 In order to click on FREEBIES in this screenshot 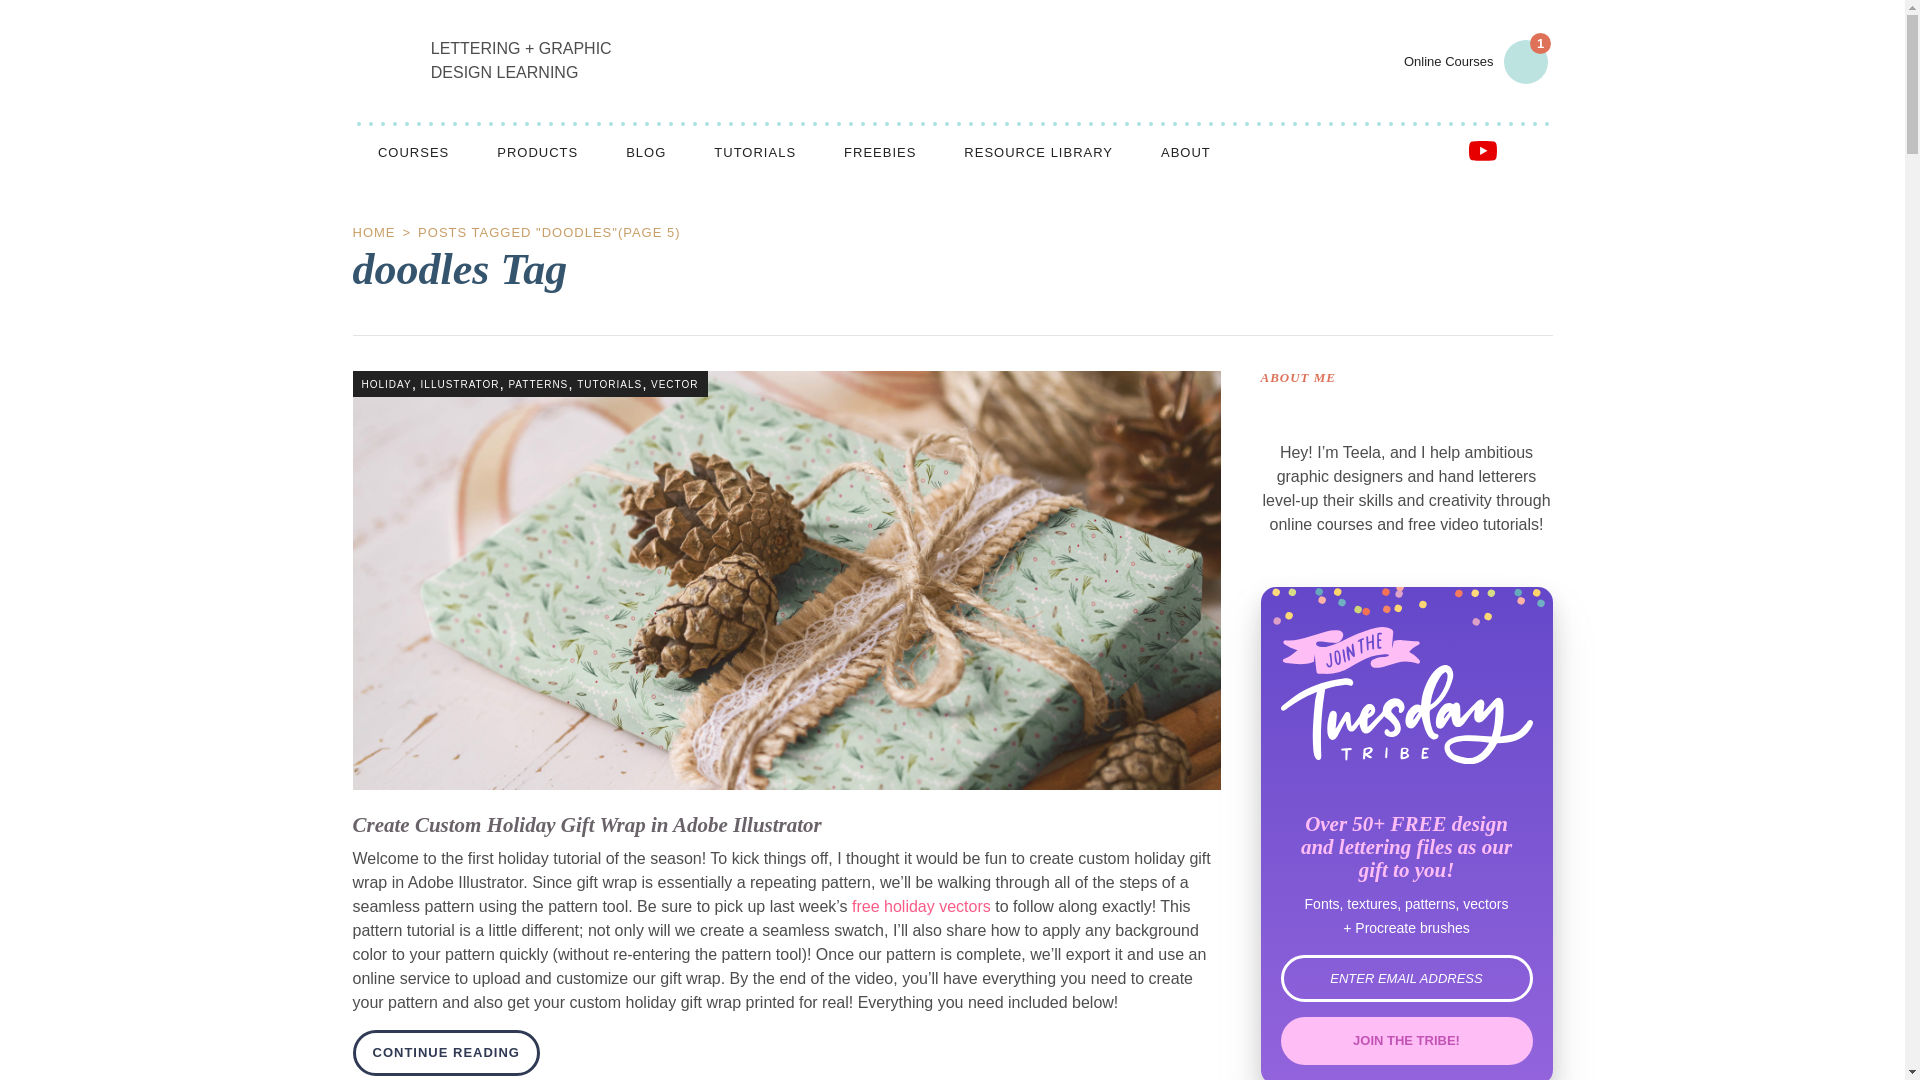, I will do `click(880, 152)`.